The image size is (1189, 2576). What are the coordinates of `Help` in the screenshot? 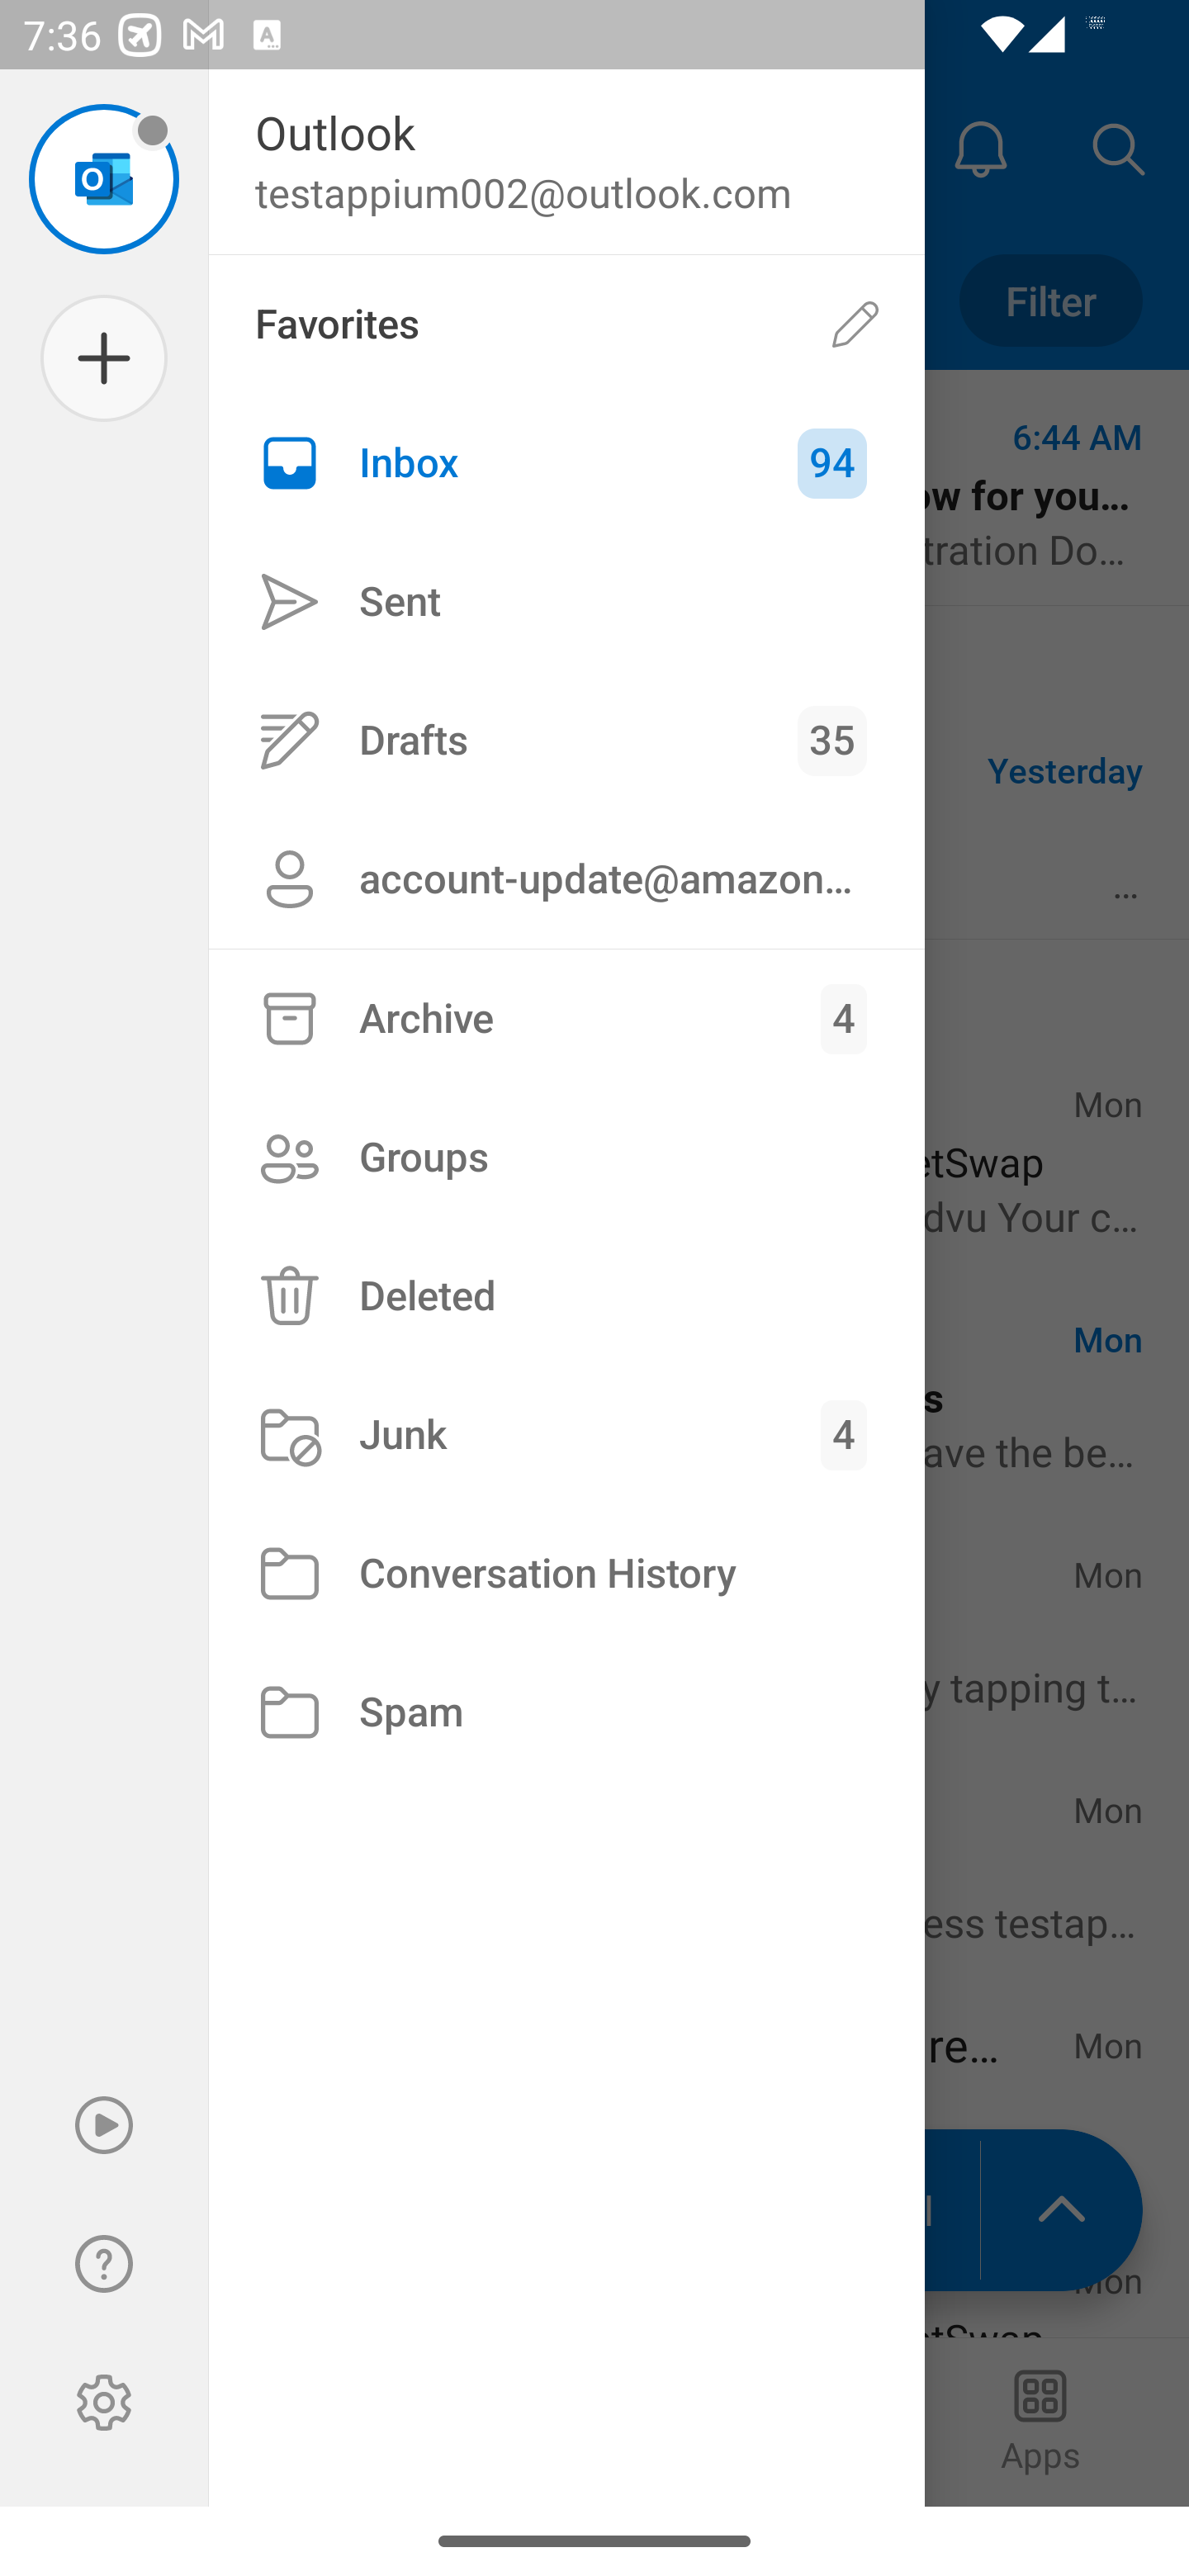 It's located at (104, 2264).